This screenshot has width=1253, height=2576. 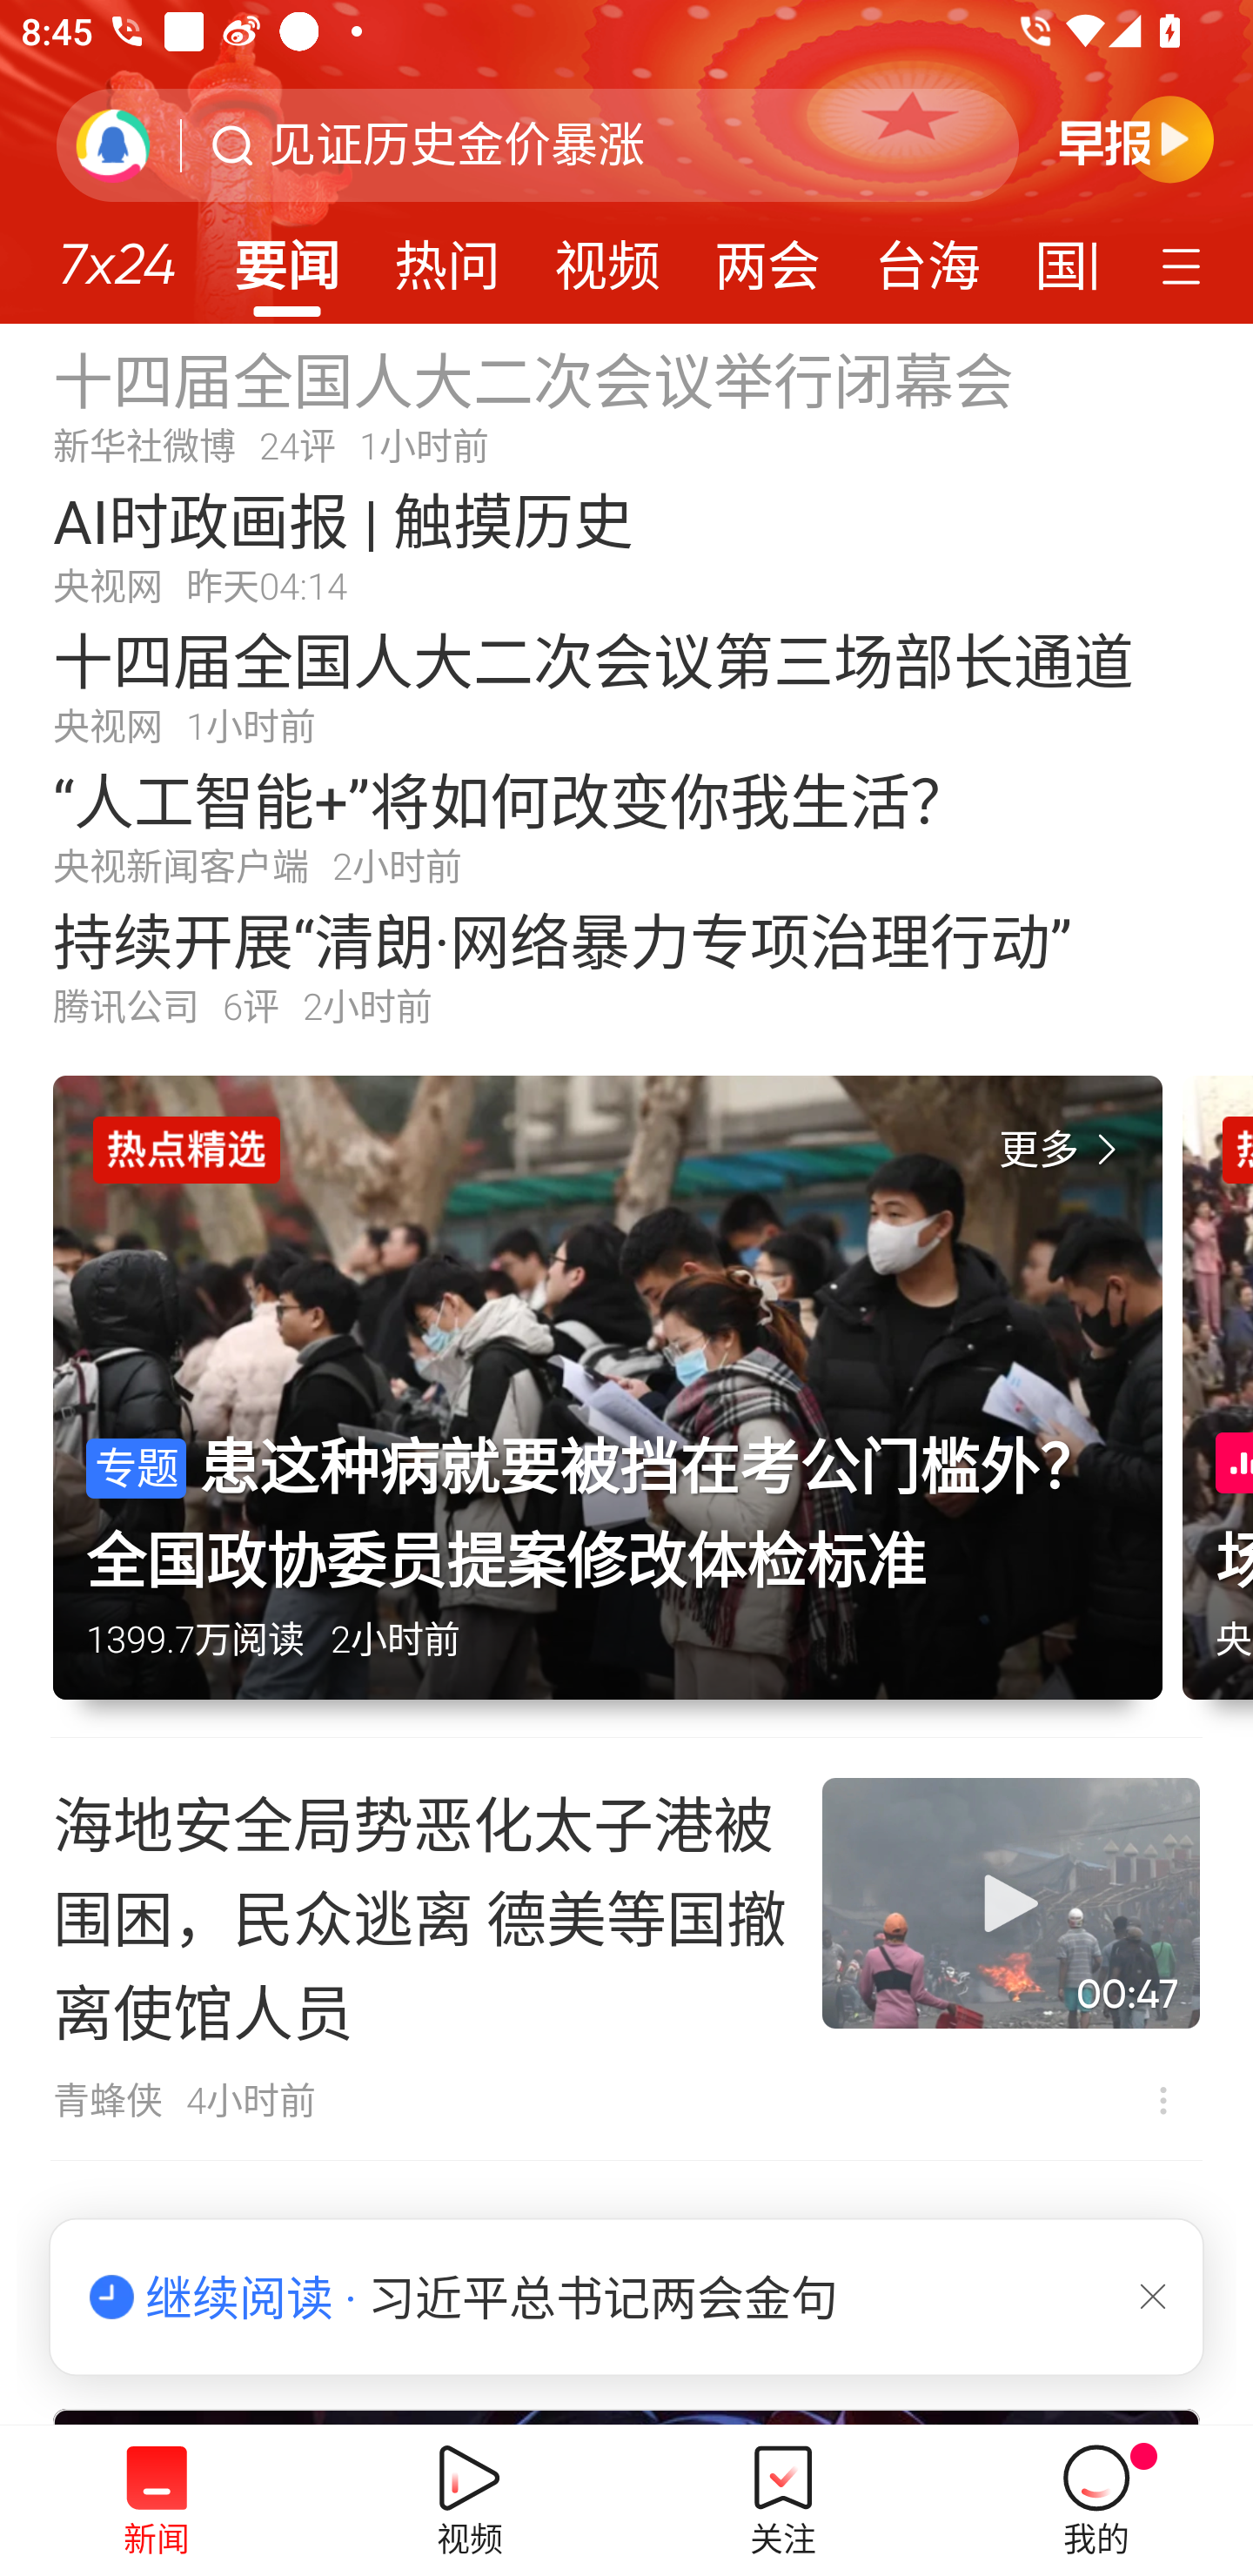 I want to click on 《崩坏：星穹铁道》全新版本上线，新角色，新剧情, so click(x=626, y=2291).